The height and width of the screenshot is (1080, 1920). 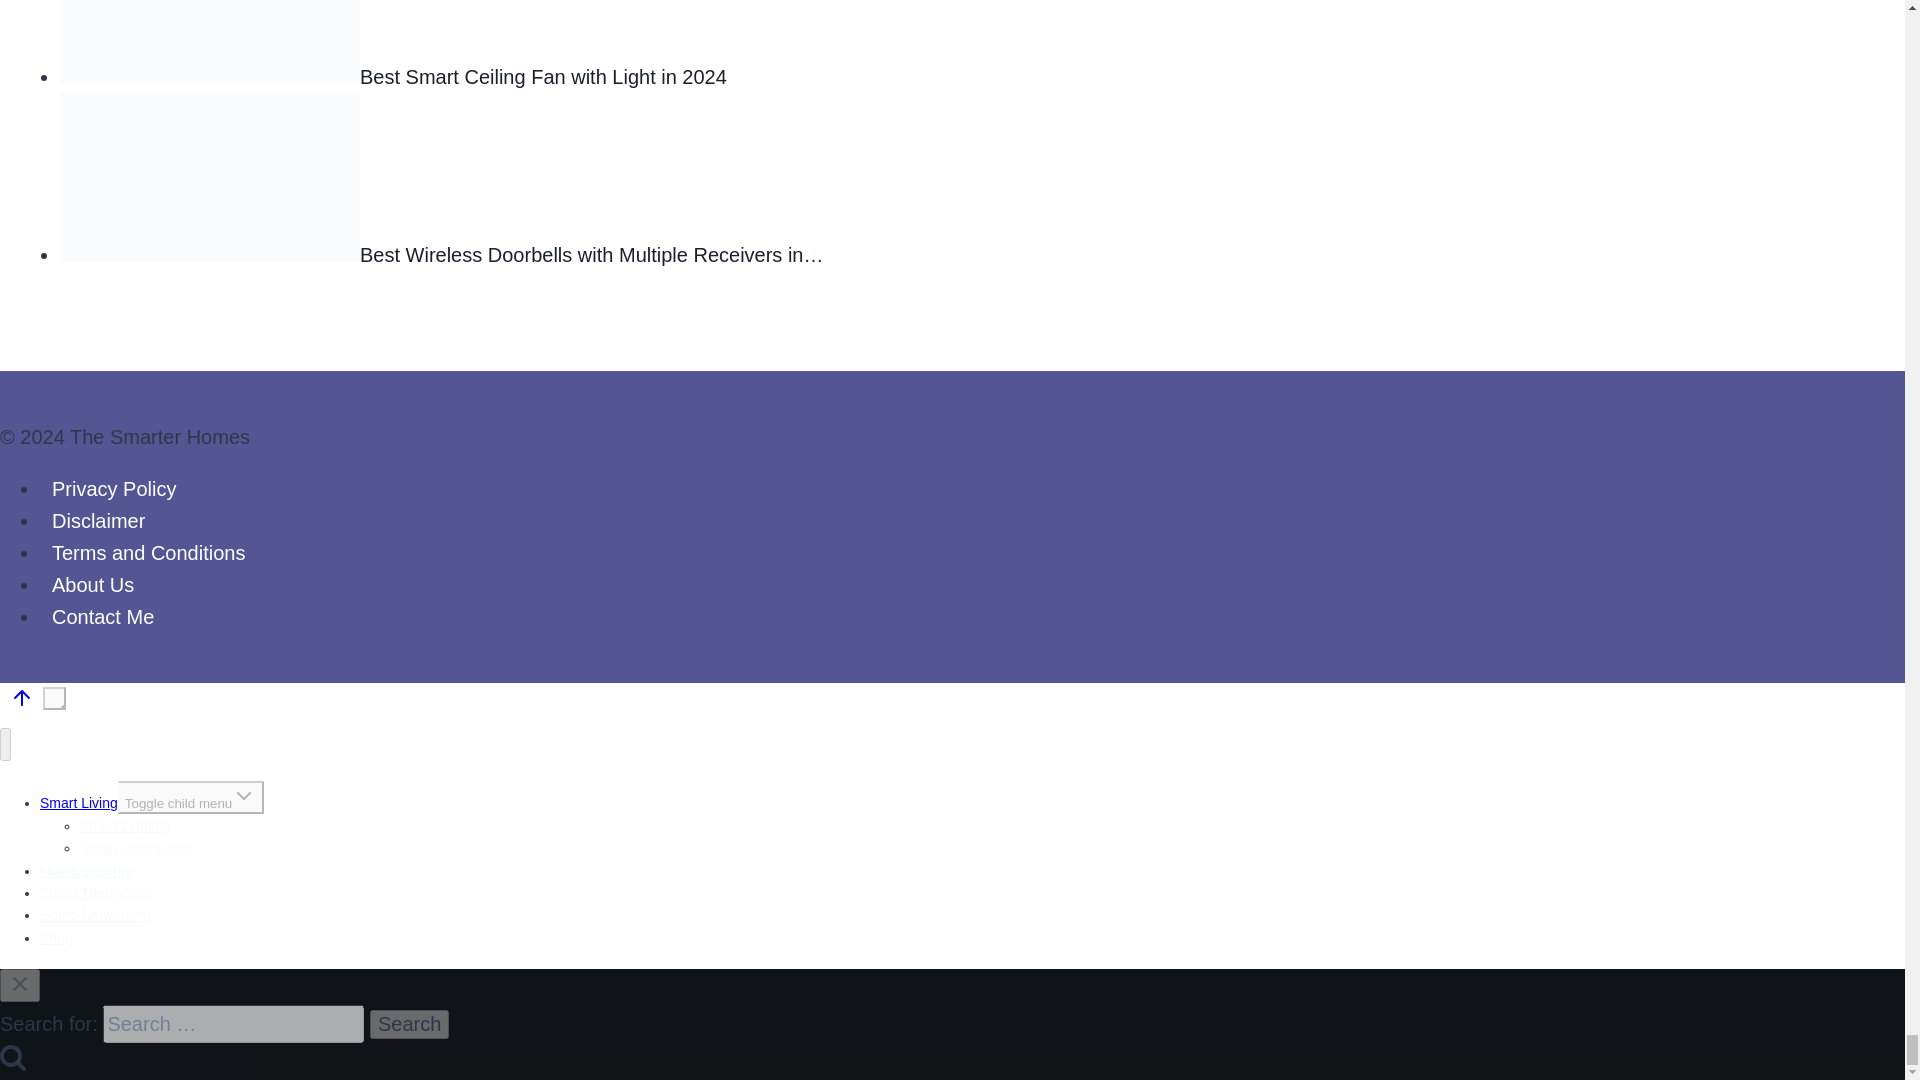 I want to click on Scroll to top, so click(x=66, y=710).